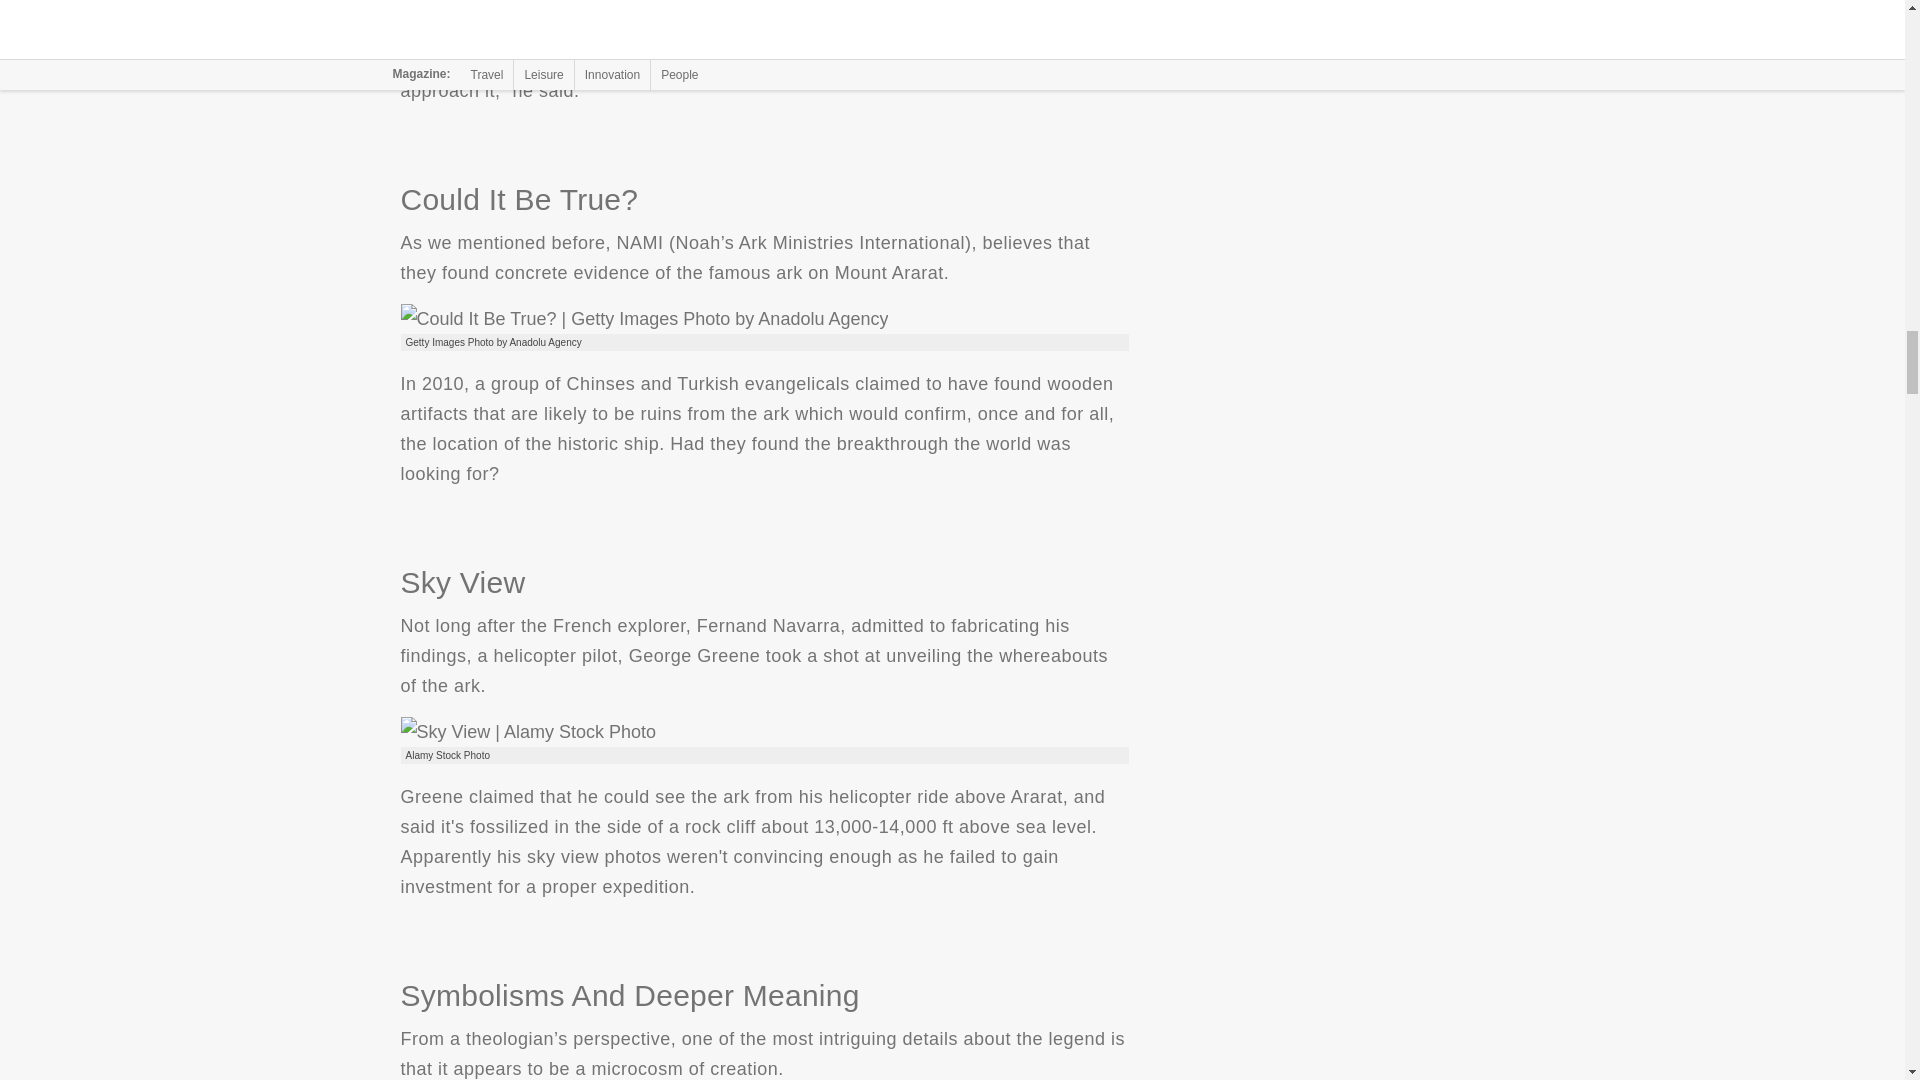 This screenshot has height=1080, width=1920. I want to click on Could It Be True?, so click(643, 318).